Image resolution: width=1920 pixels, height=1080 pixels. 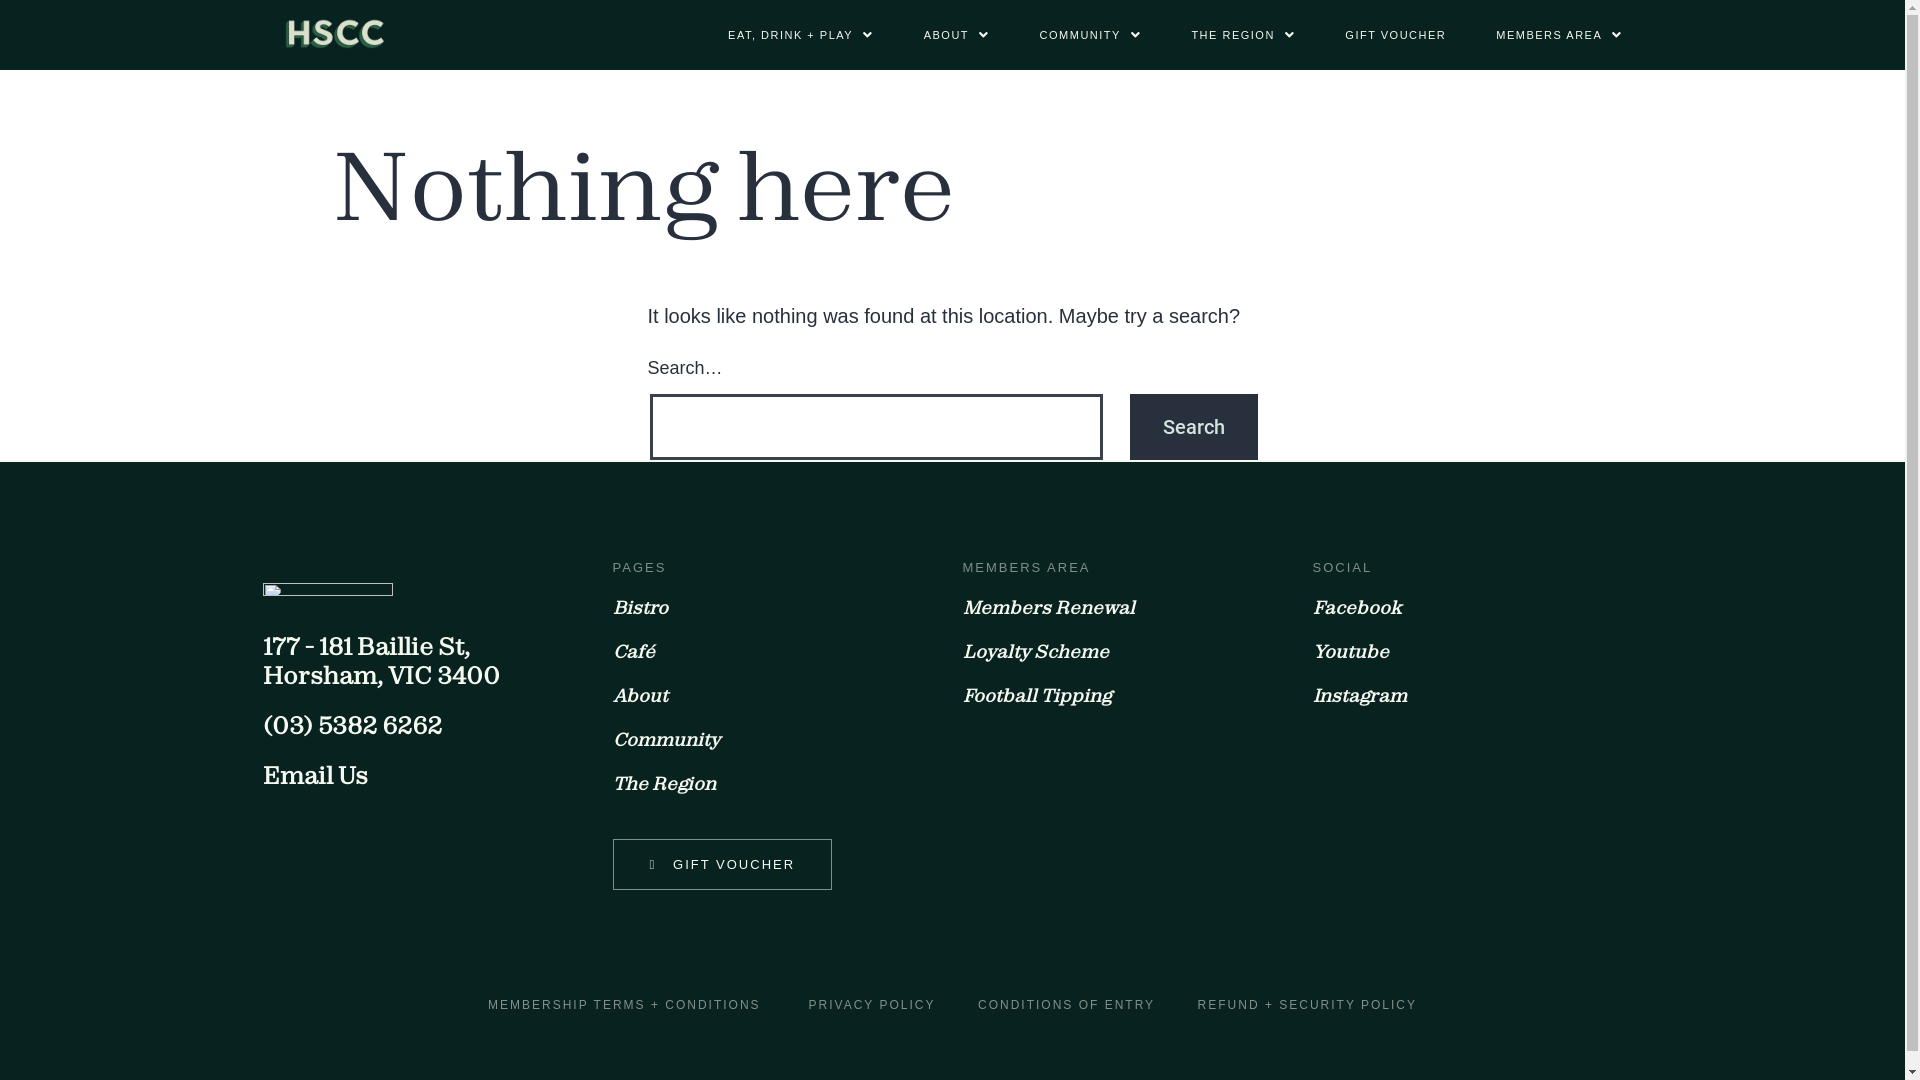 What do you see at coordinates (624, 1005) in the screenshot?
I see `MEMBERSHIP TERMS + CONDITIONS` at bounding box center [624, 1005].